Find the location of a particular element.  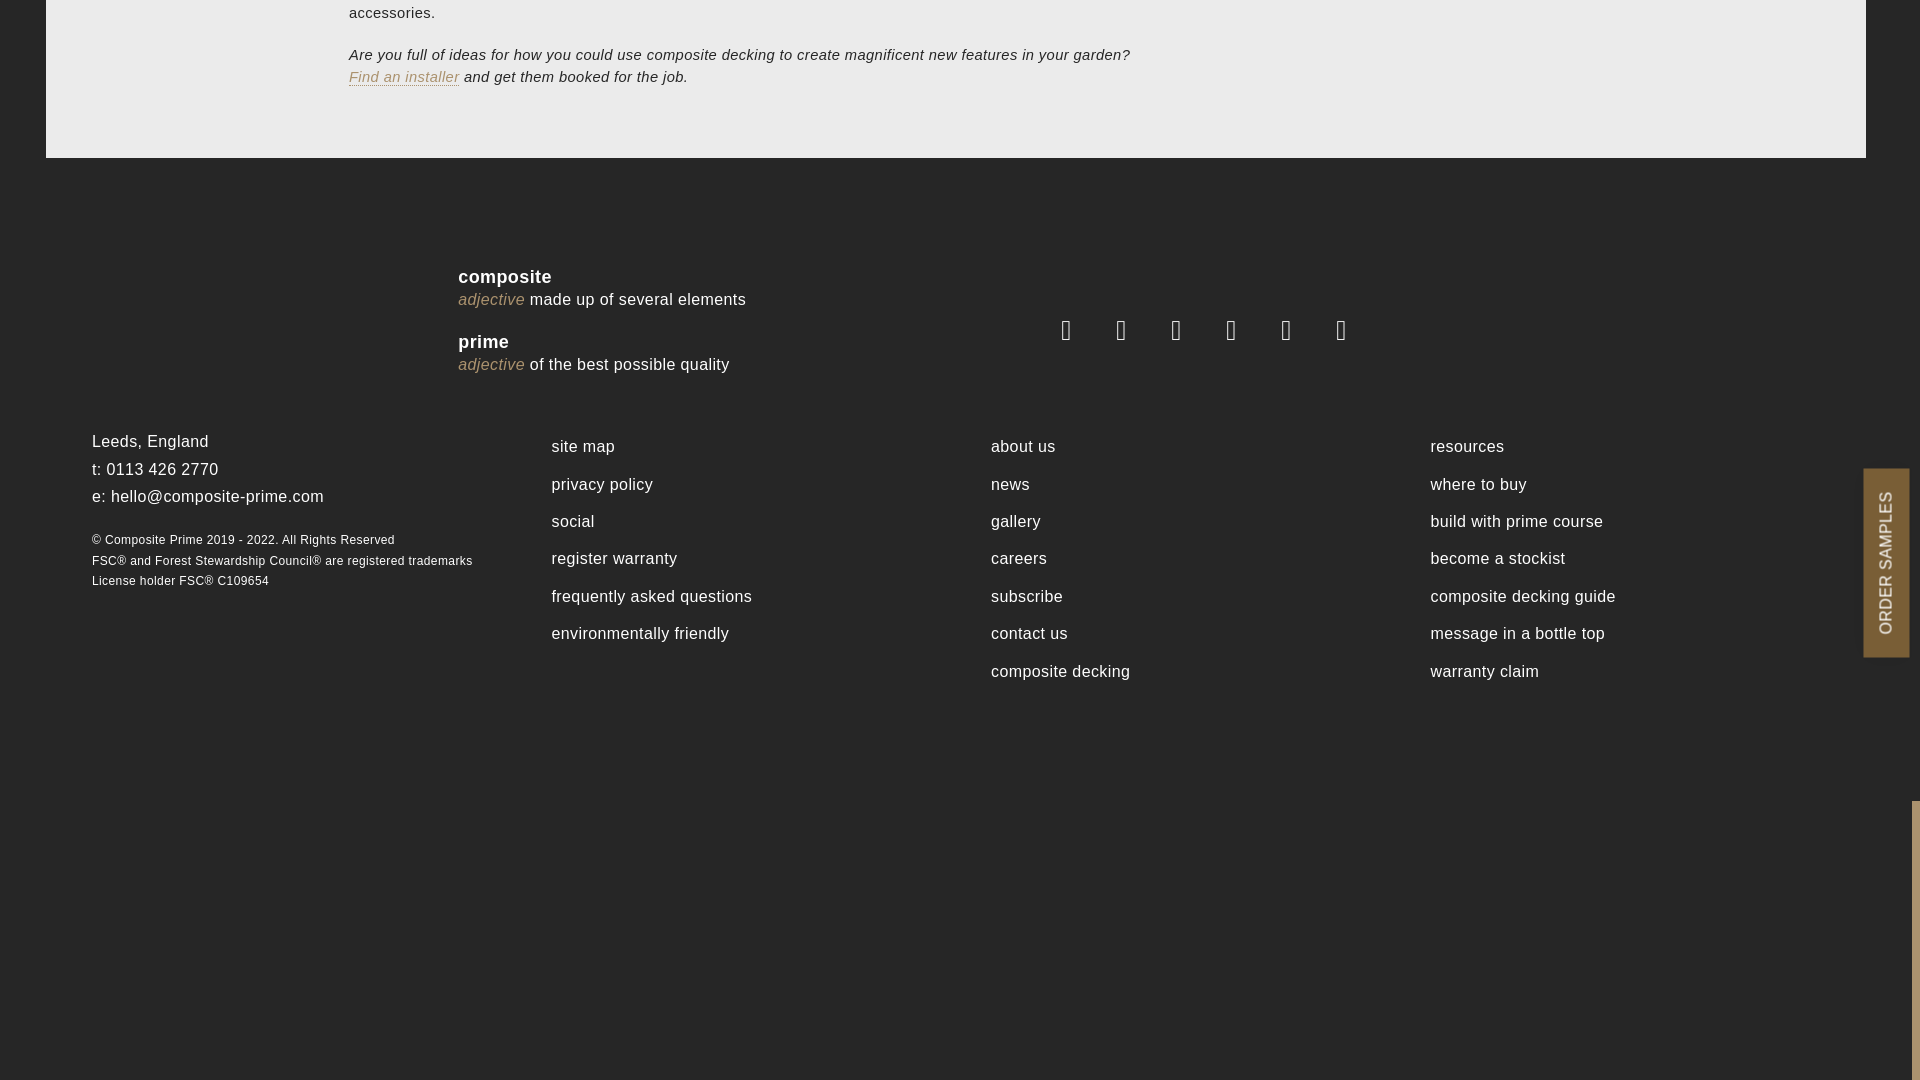

HTA is located at coordinates (808, 924).